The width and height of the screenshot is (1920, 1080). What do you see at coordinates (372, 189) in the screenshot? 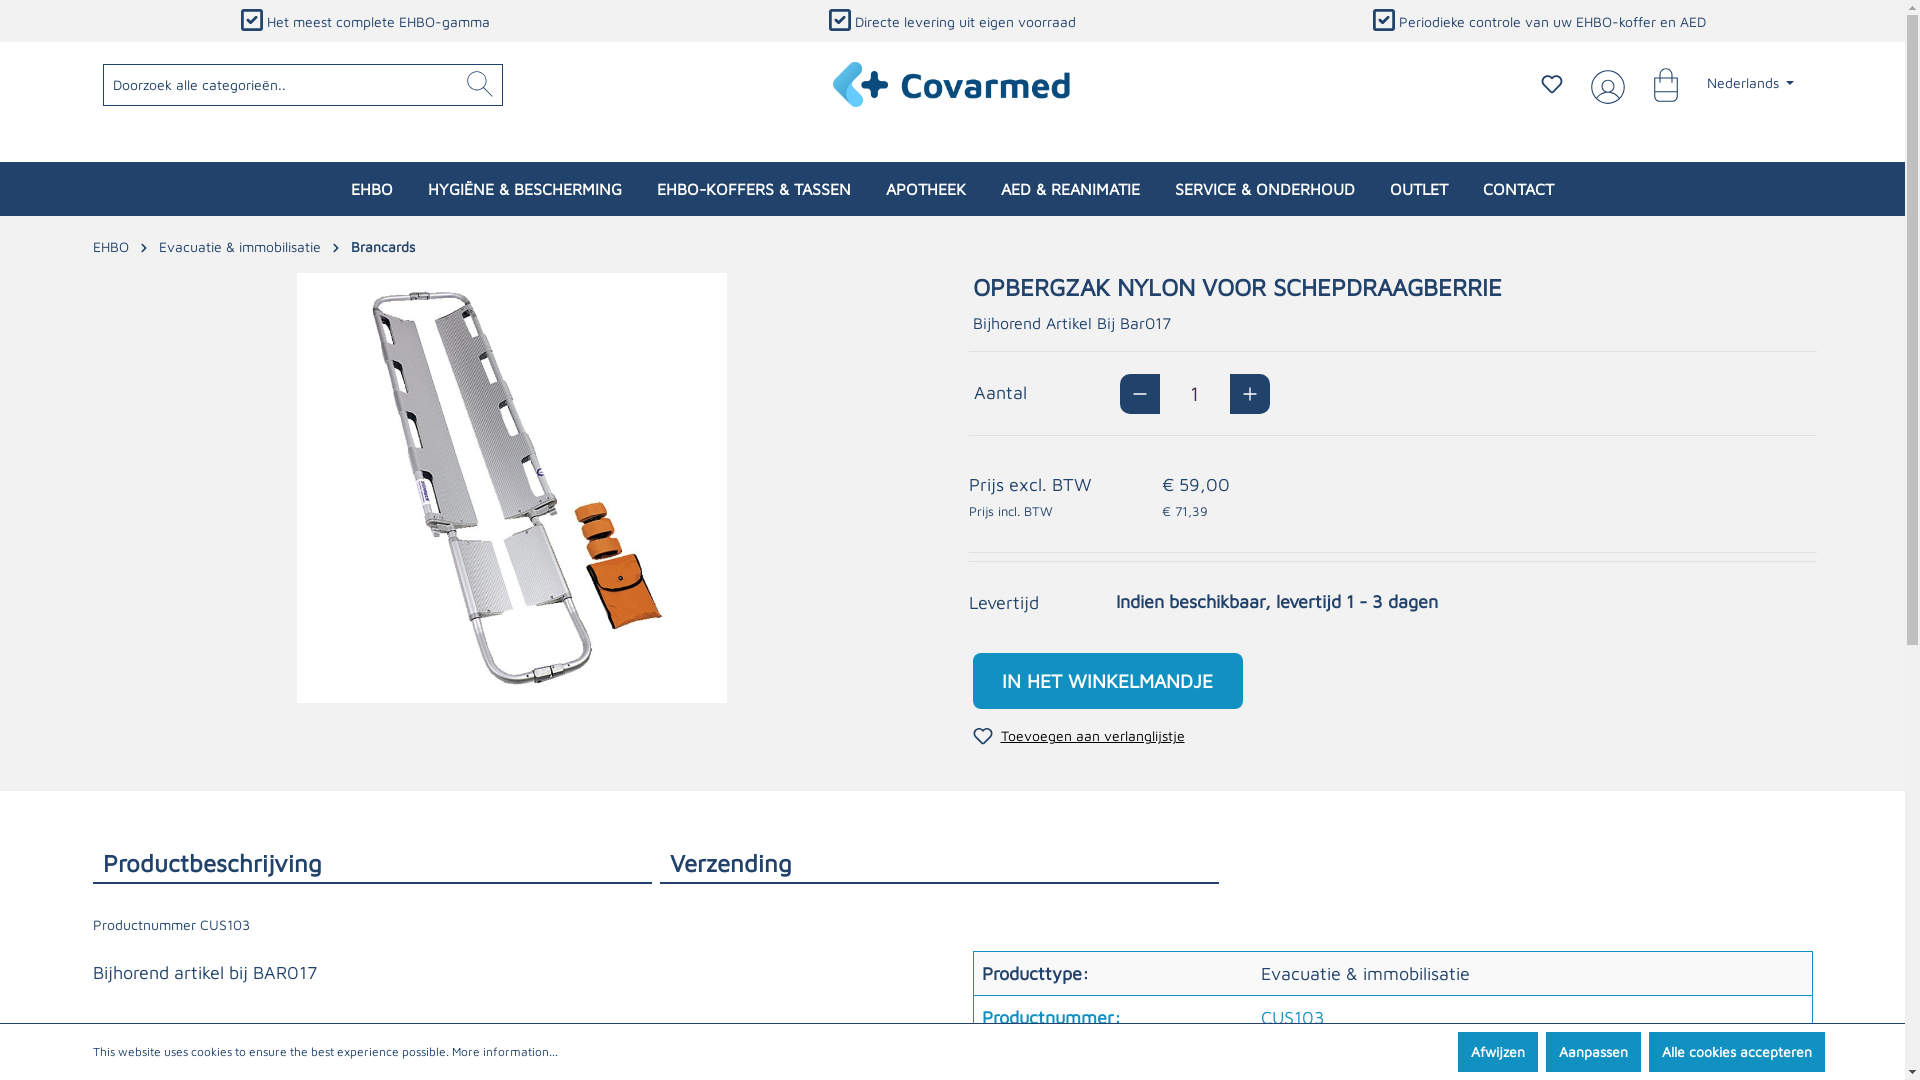
I see `EHBO` at bounding box center [372, 189].